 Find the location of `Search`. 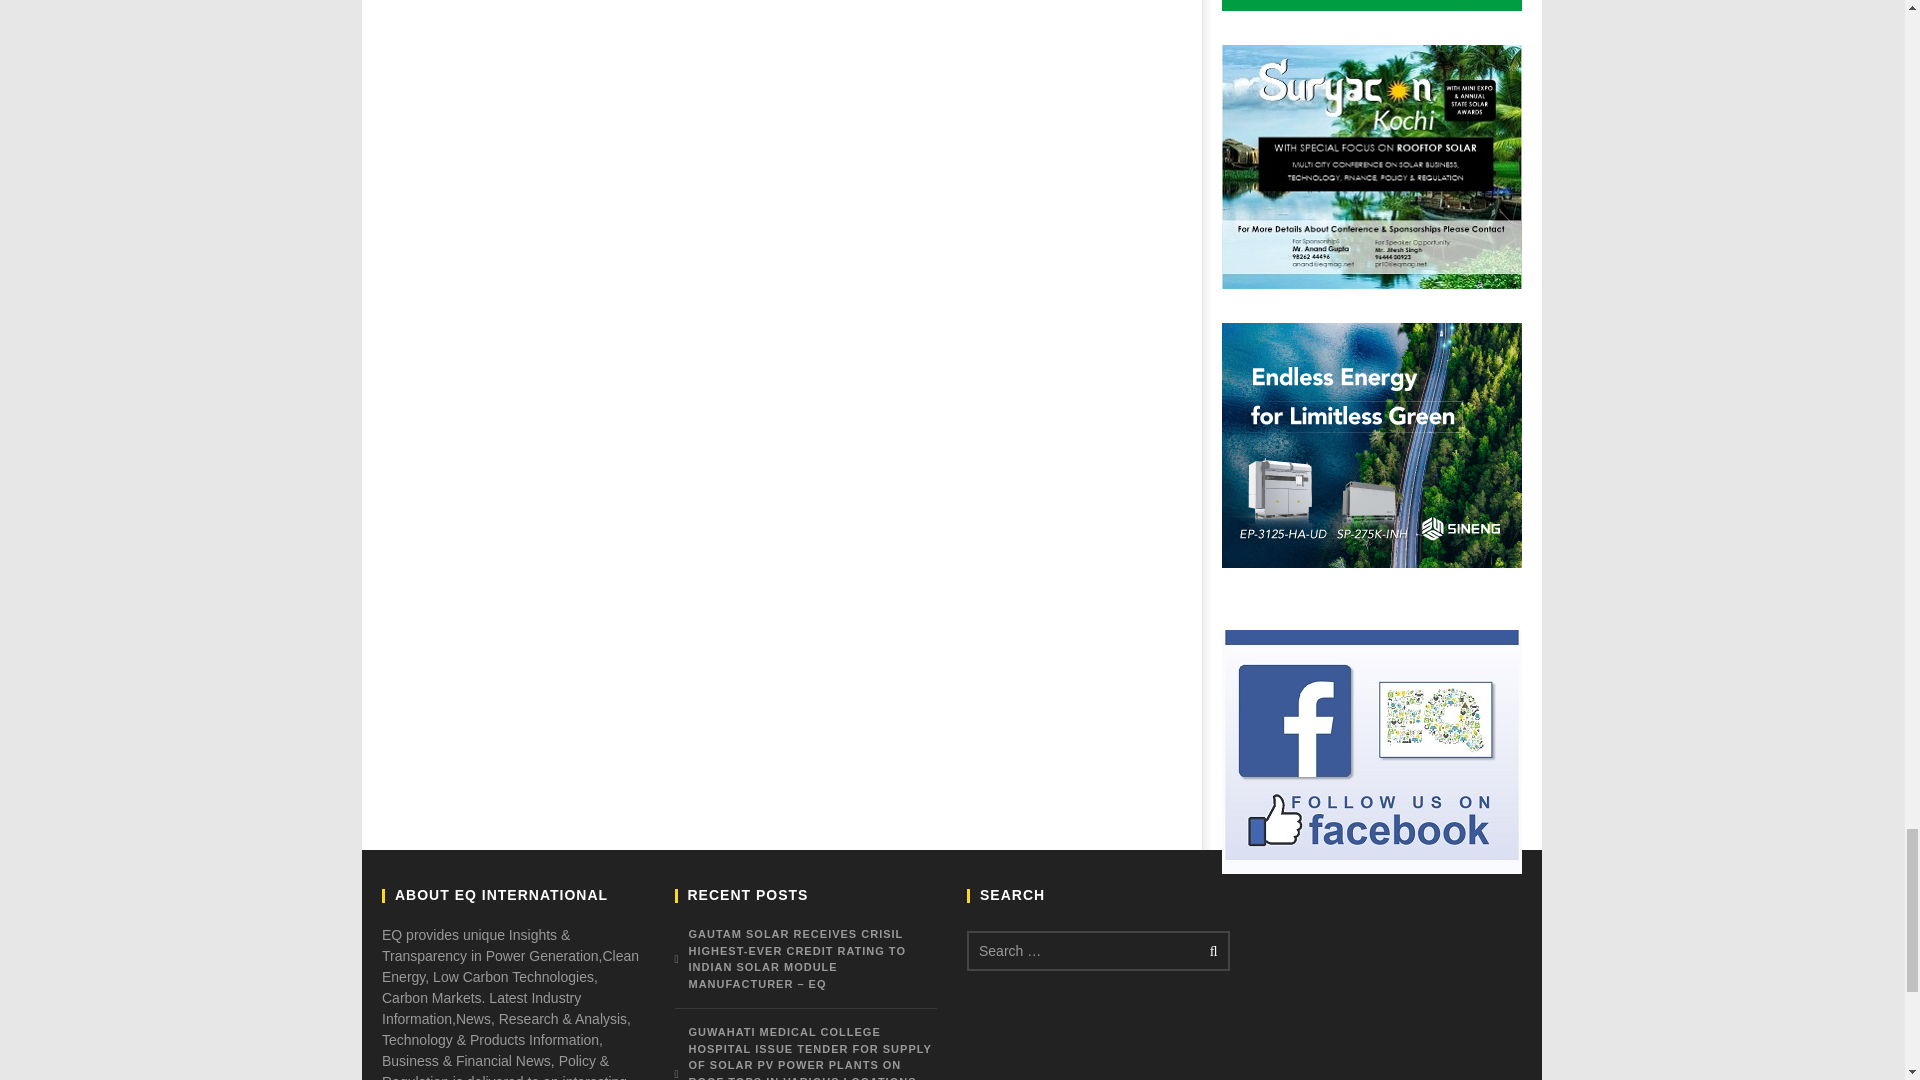

Search is located at coordinates (1210, 950).